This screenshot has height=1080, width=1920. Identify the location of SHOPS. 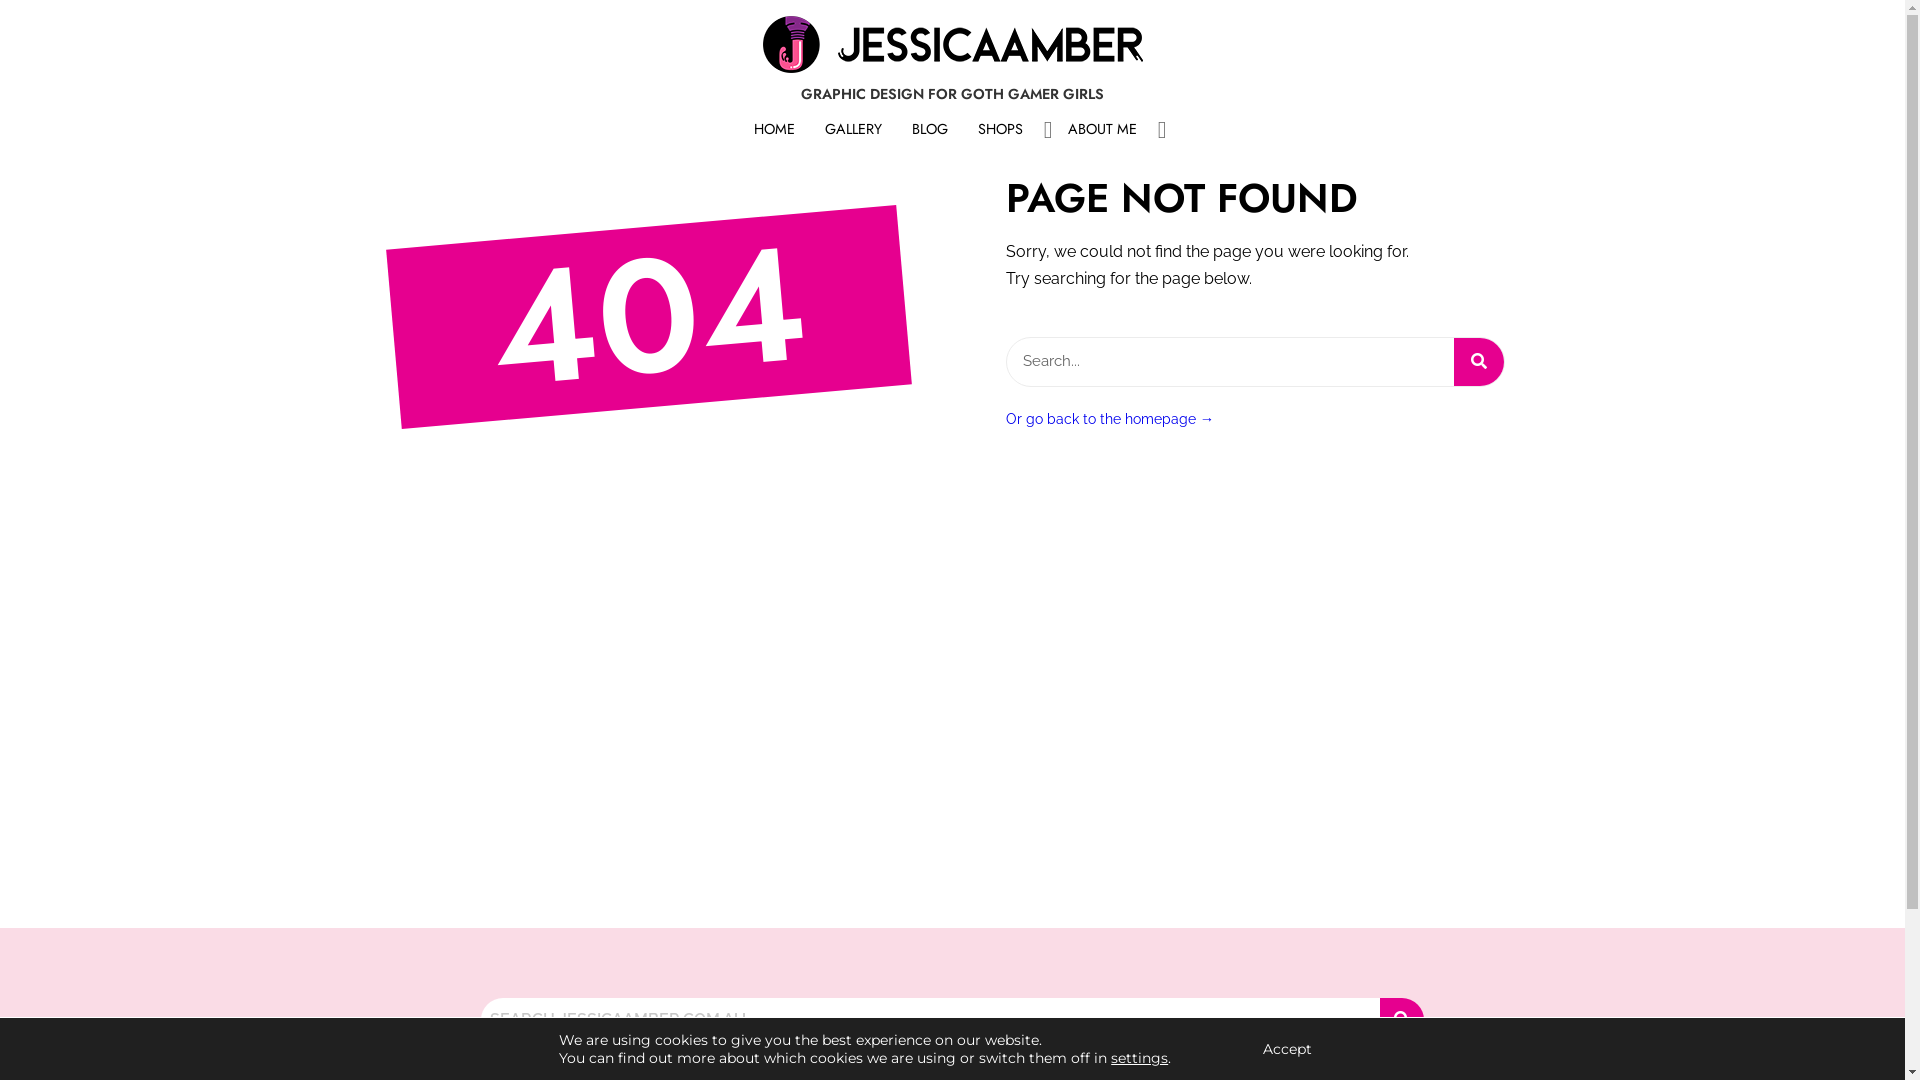
(1000, 130).